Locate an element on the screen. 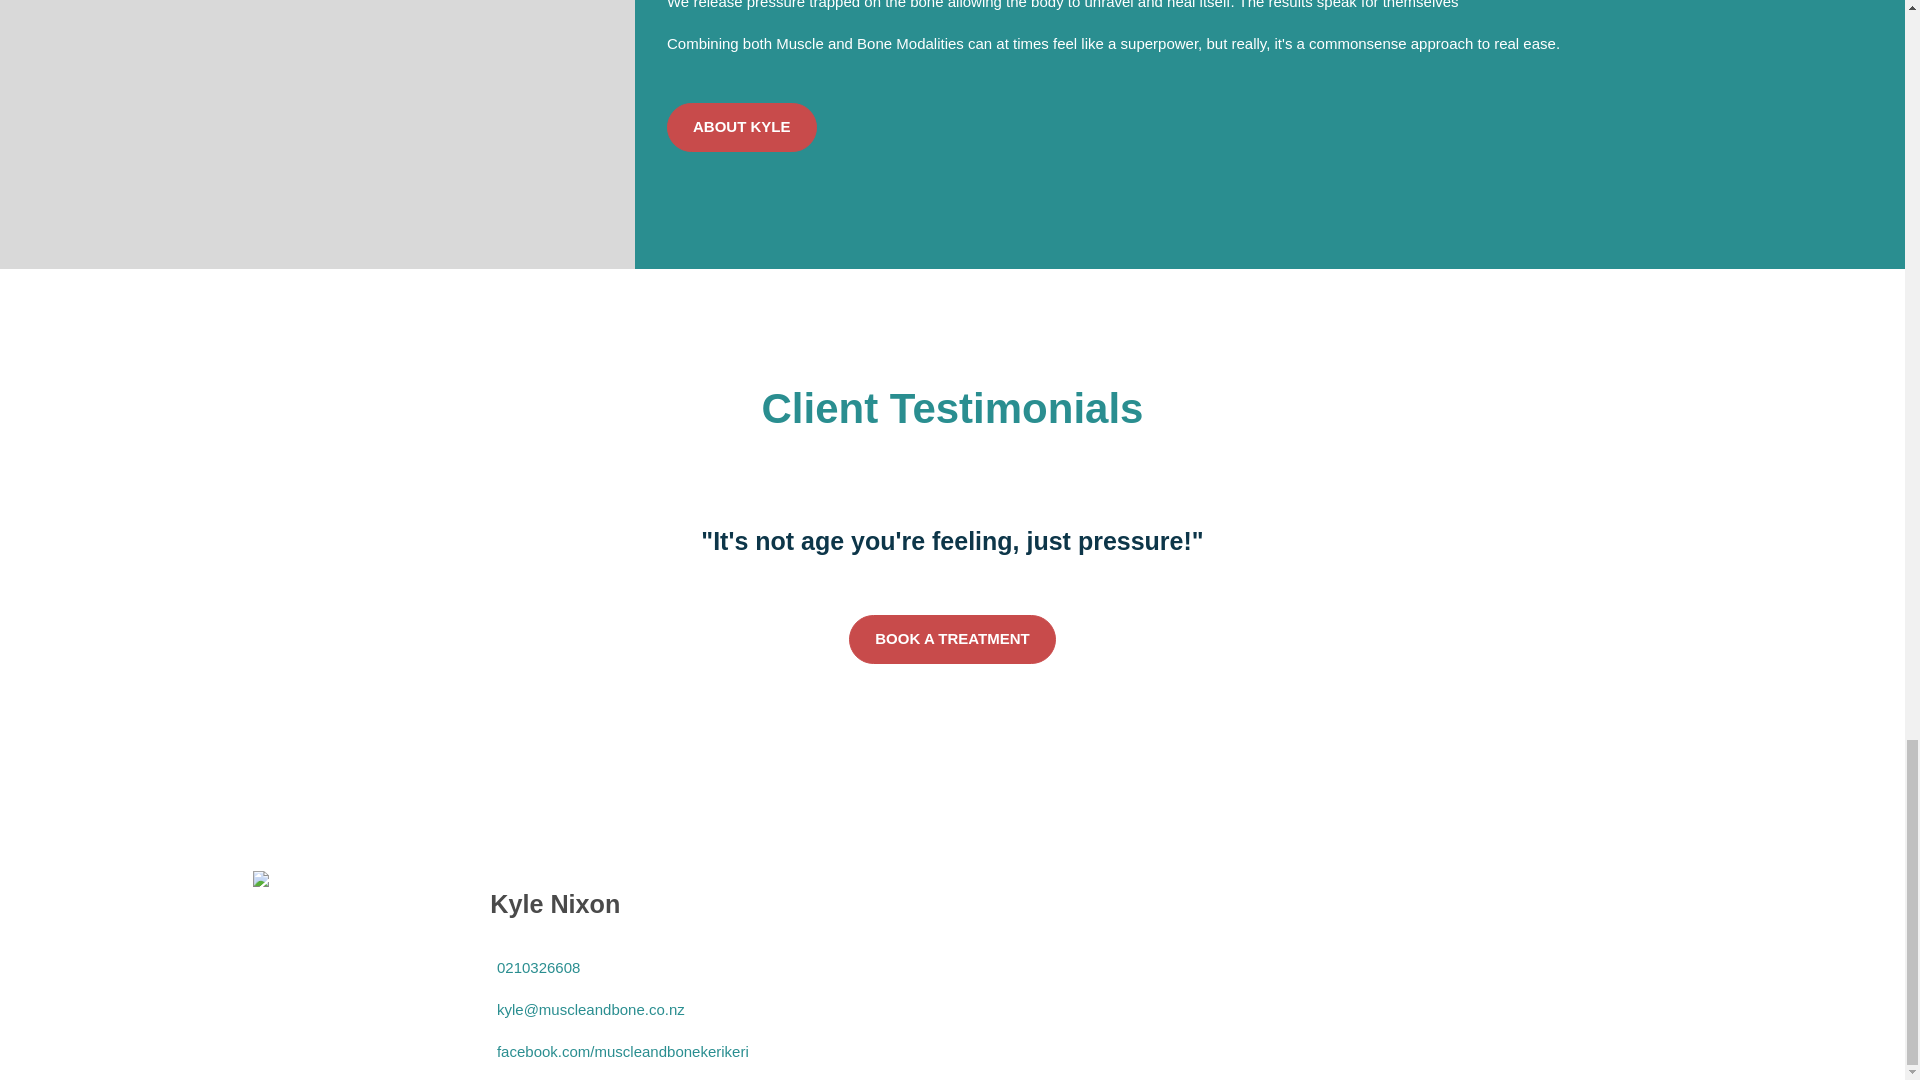  ABOUT KYLE is located at coordinates (742, 127).